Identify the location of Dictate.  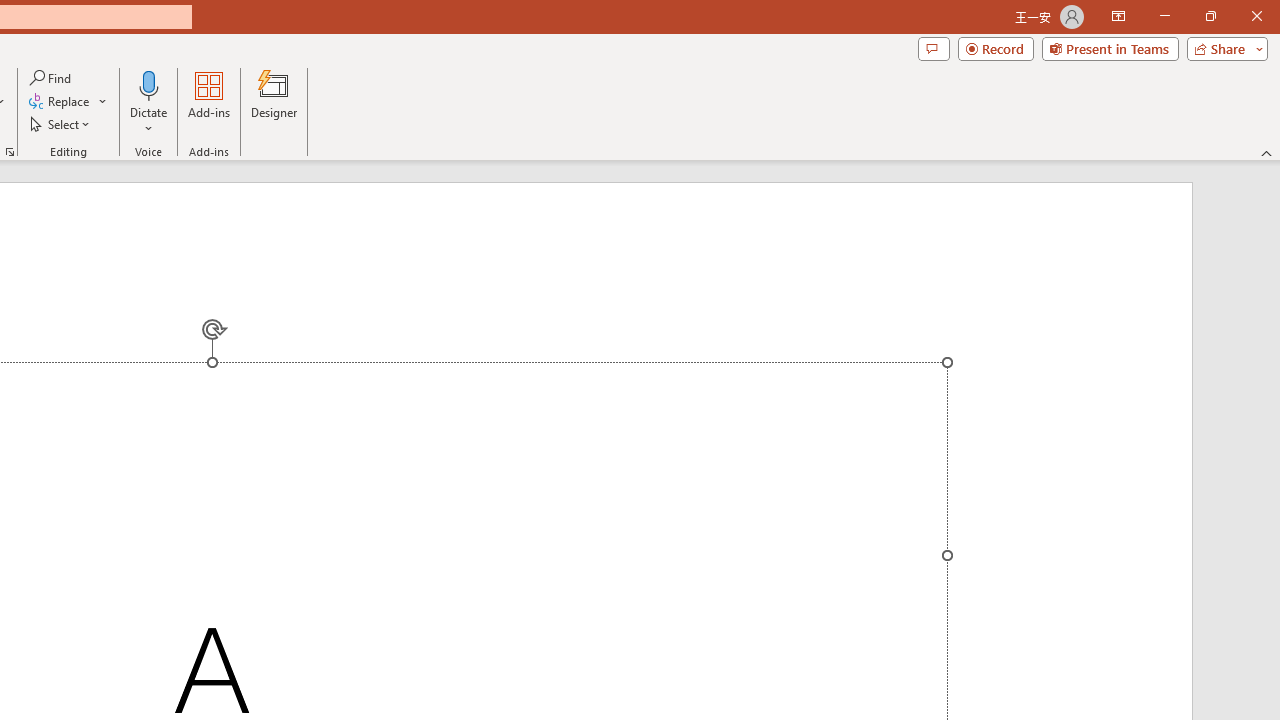
(149, 84).